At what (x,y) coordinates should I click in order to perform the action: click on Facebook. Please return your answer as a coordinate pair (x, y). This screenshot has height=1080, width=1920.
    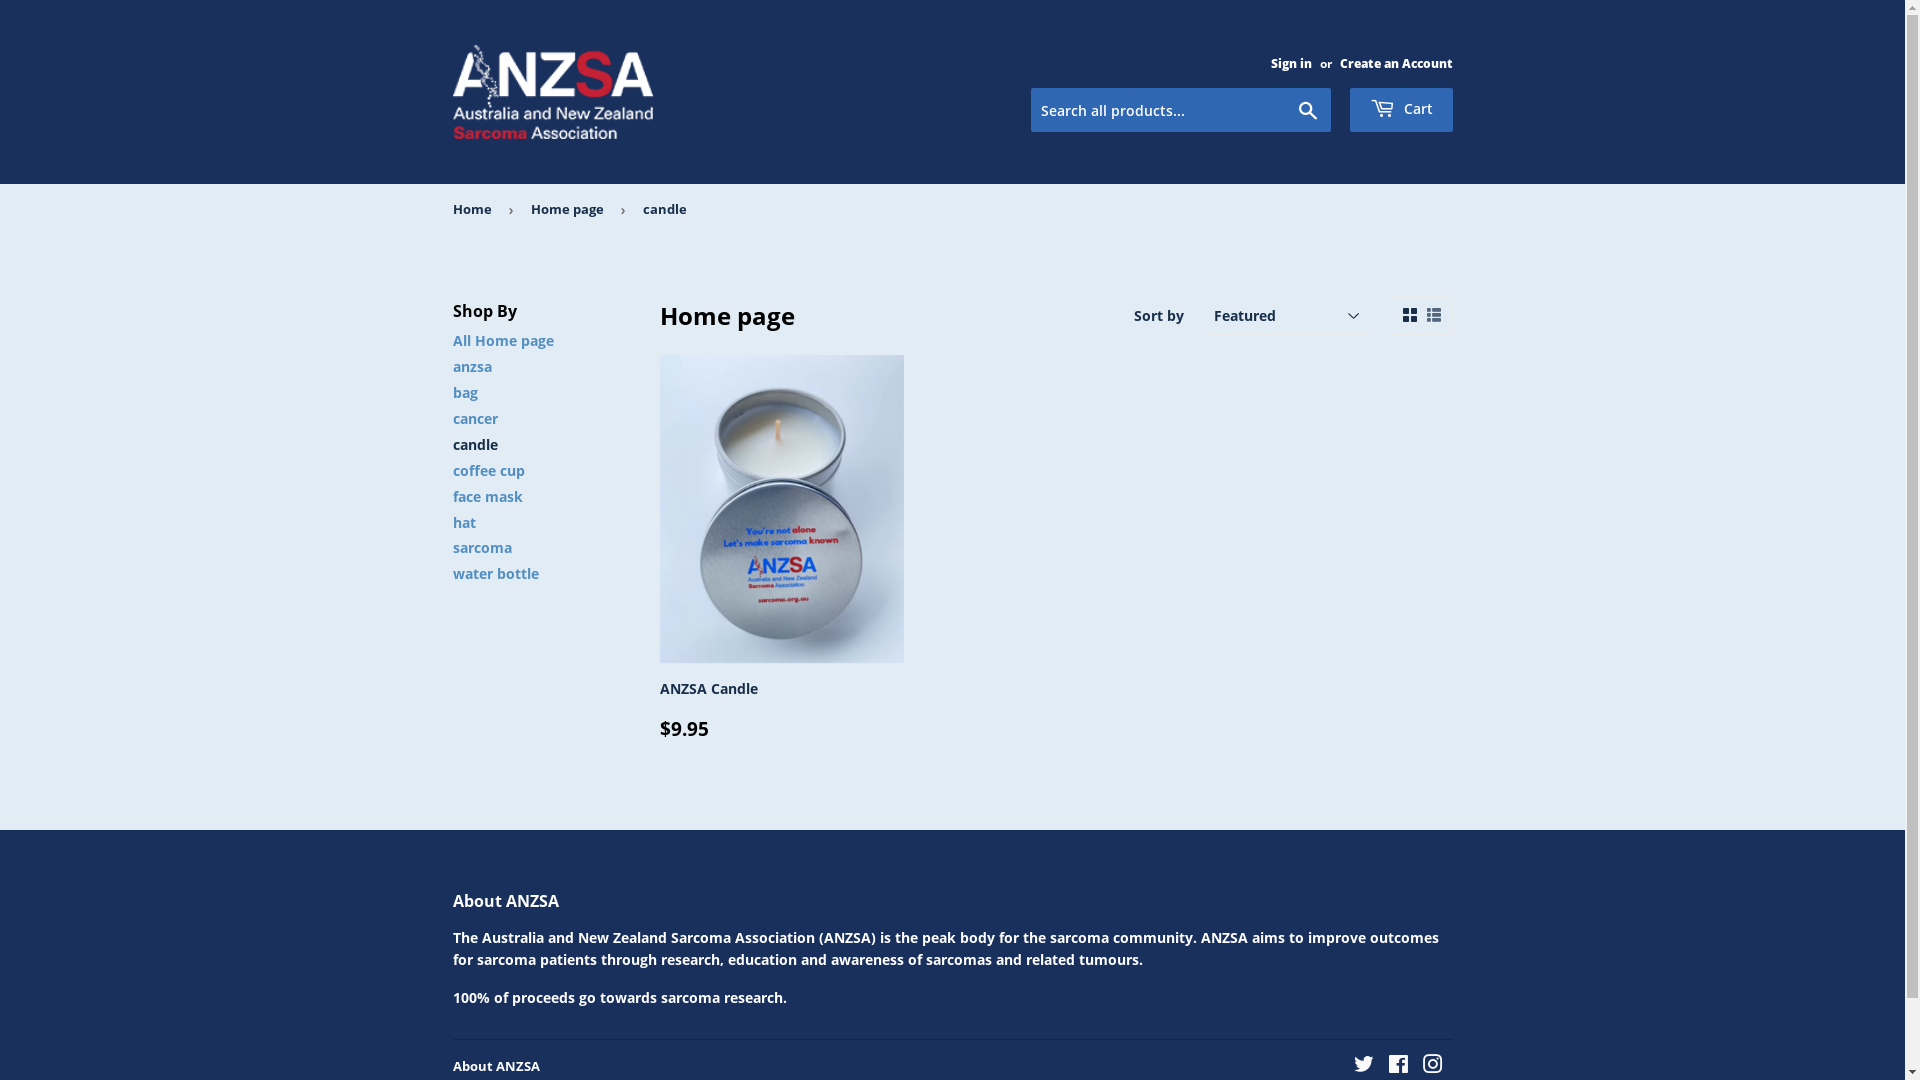
    Looking at the image, I should click on (1398, 1066).